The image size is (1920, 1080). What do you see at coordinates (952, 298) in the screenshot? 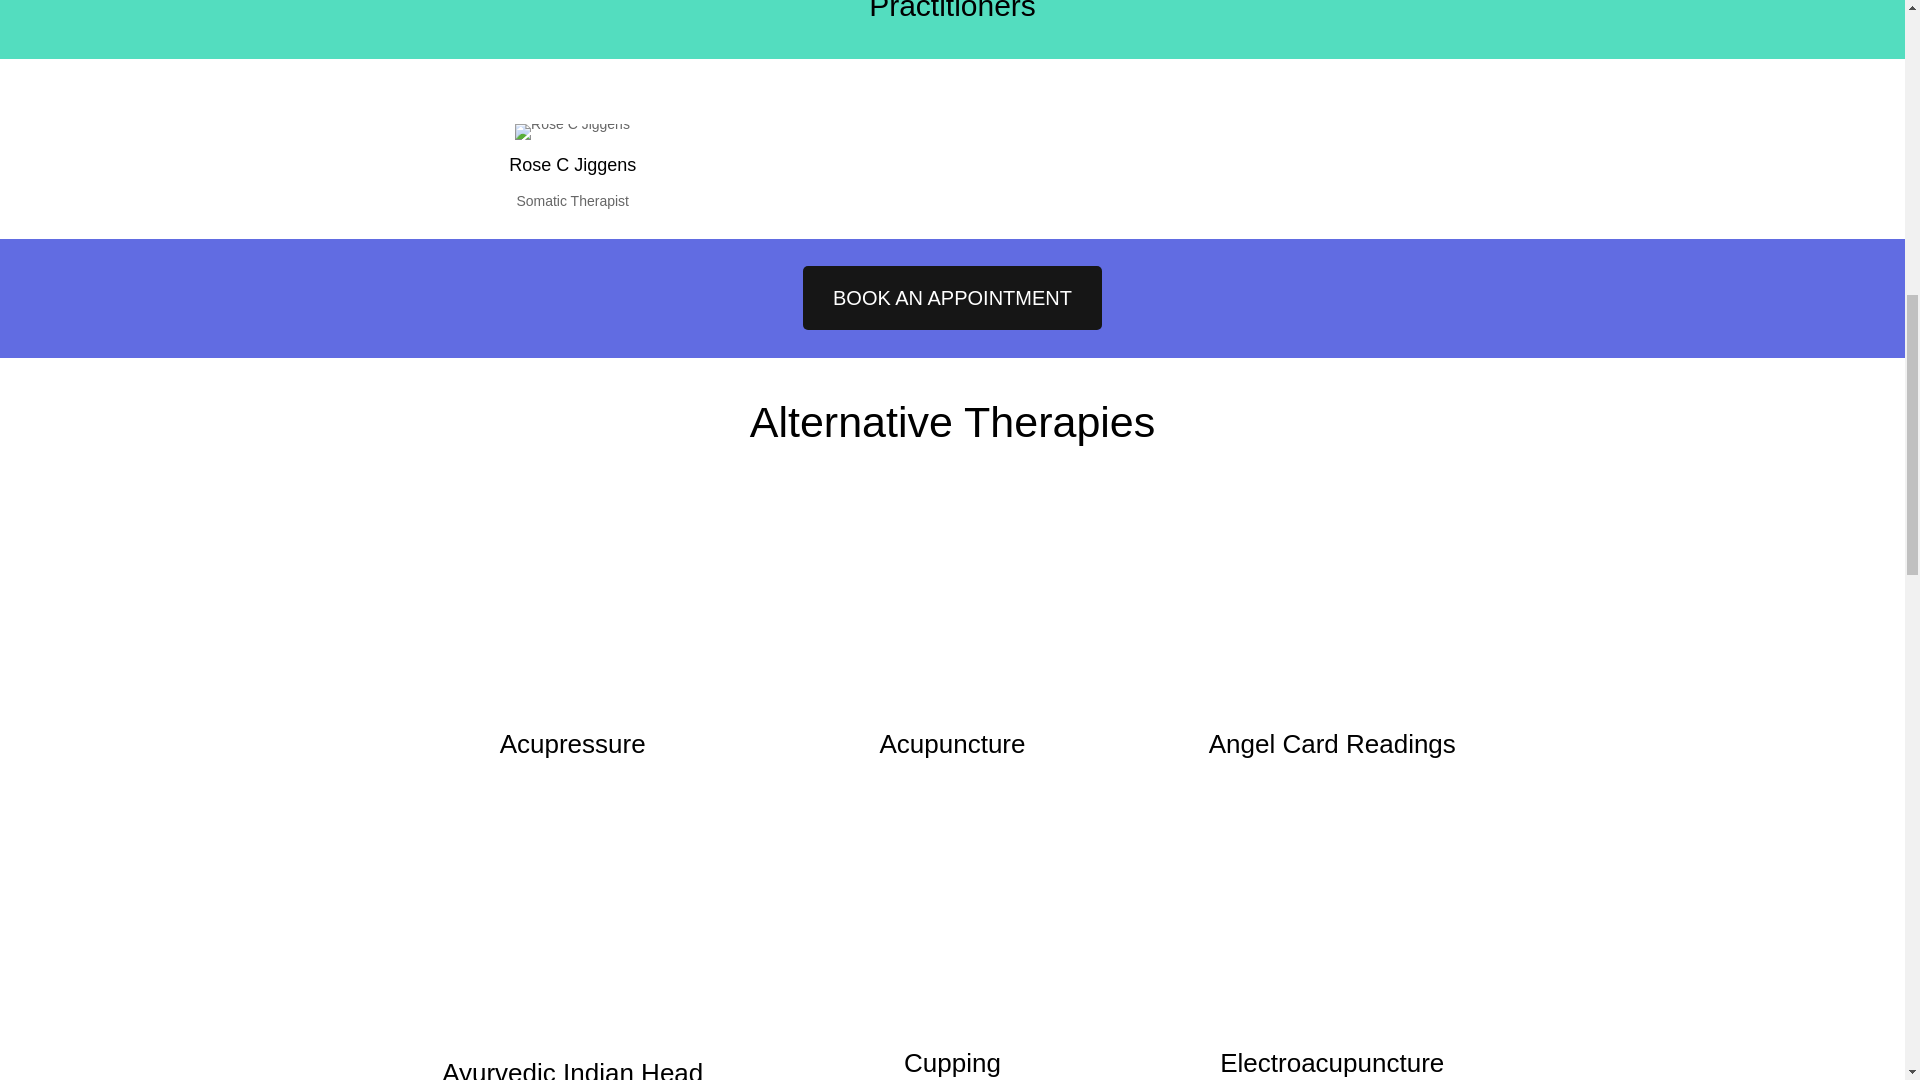
I see `BOOK AN APPOINTMENT` at bounding box center [952, 298].